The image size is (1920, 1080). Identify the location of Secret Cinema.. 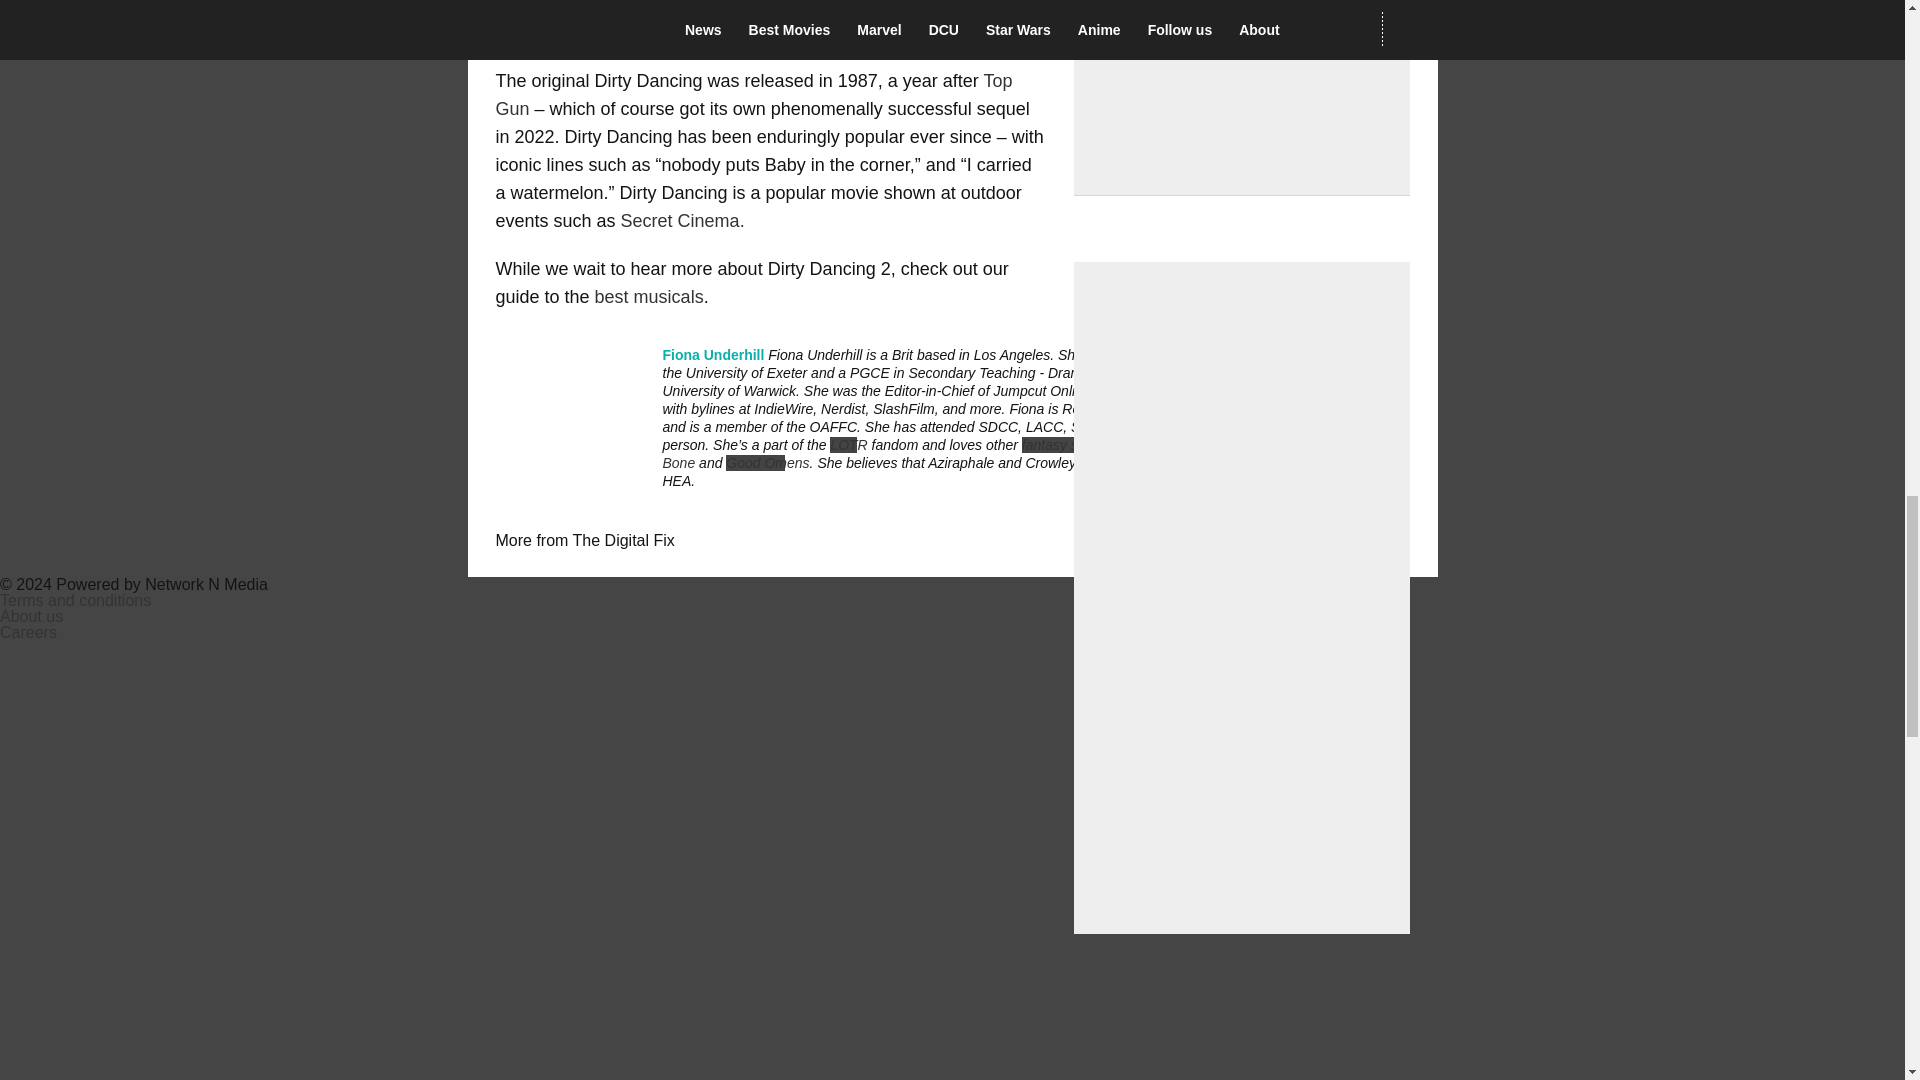
(682, 220).